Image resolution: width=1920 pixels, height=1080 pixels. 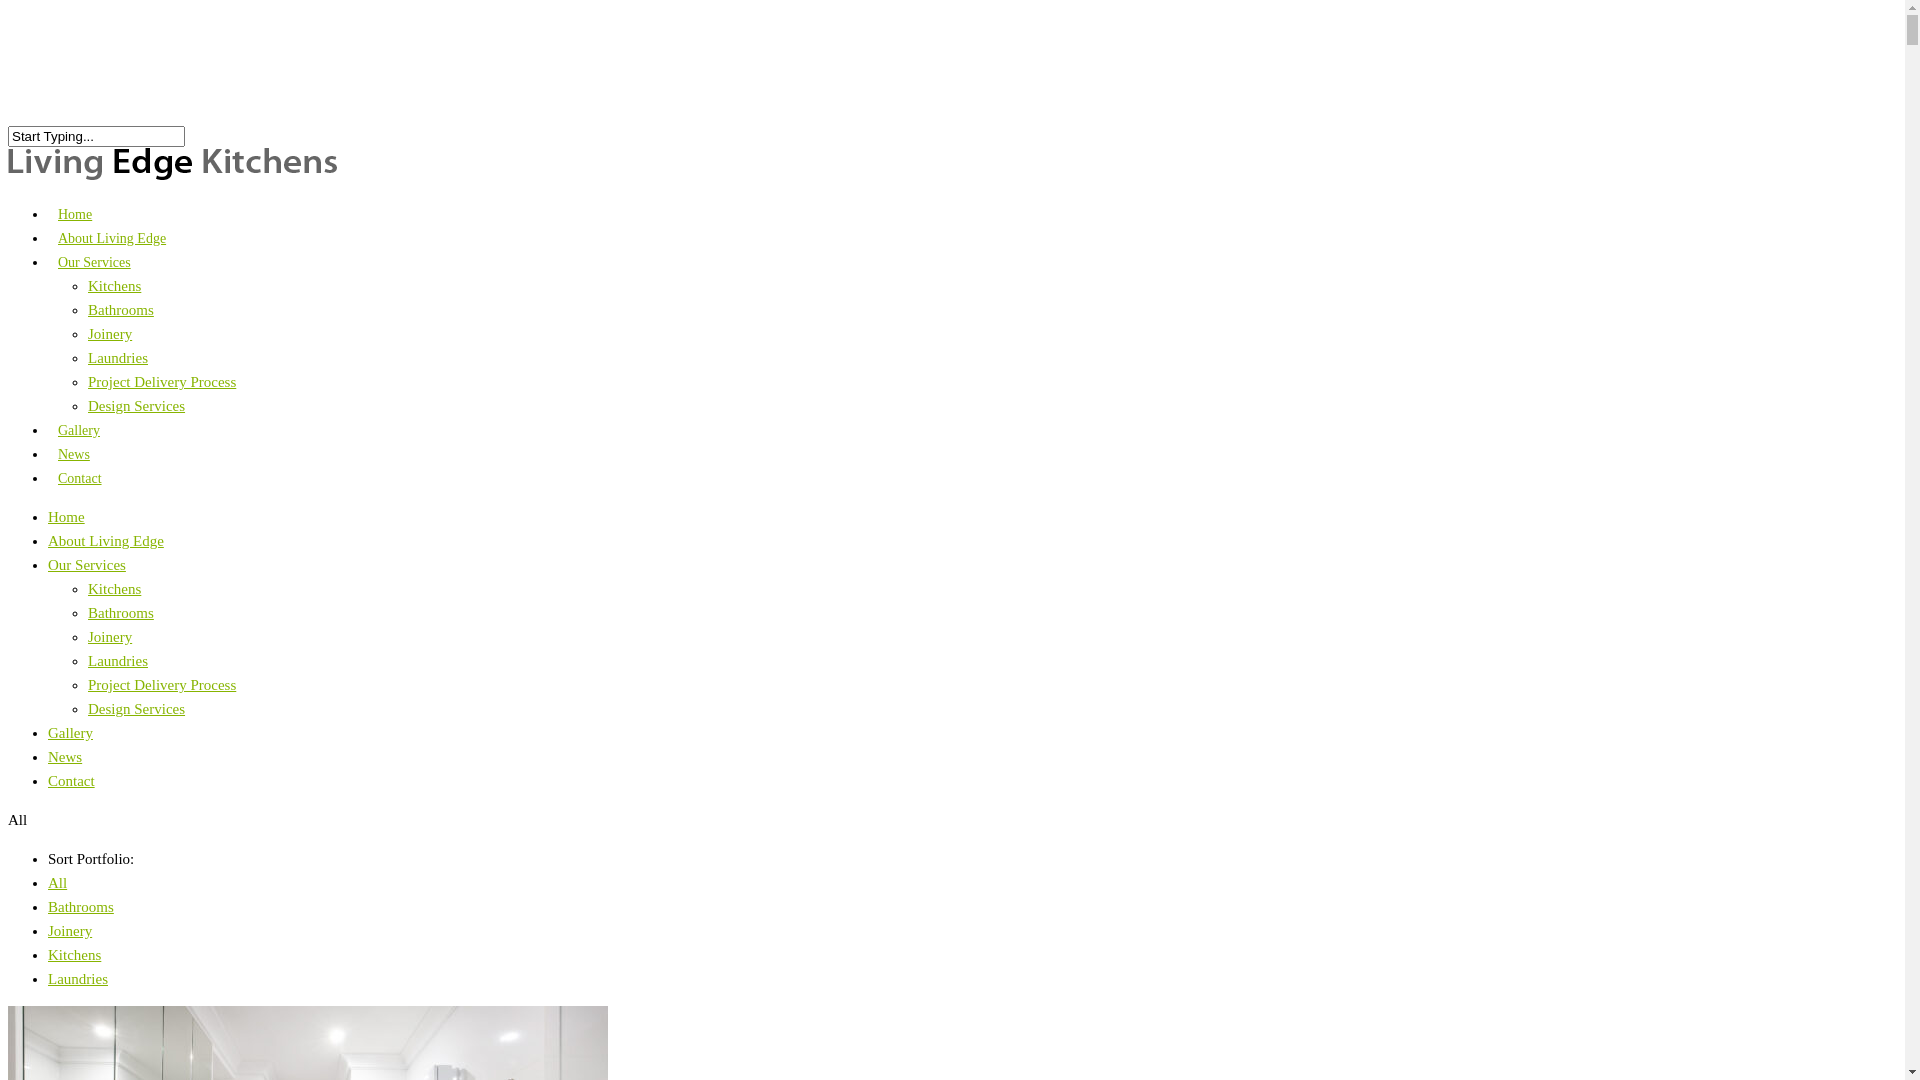 I want to click on Bathrooms, so click(x=121, y=613).